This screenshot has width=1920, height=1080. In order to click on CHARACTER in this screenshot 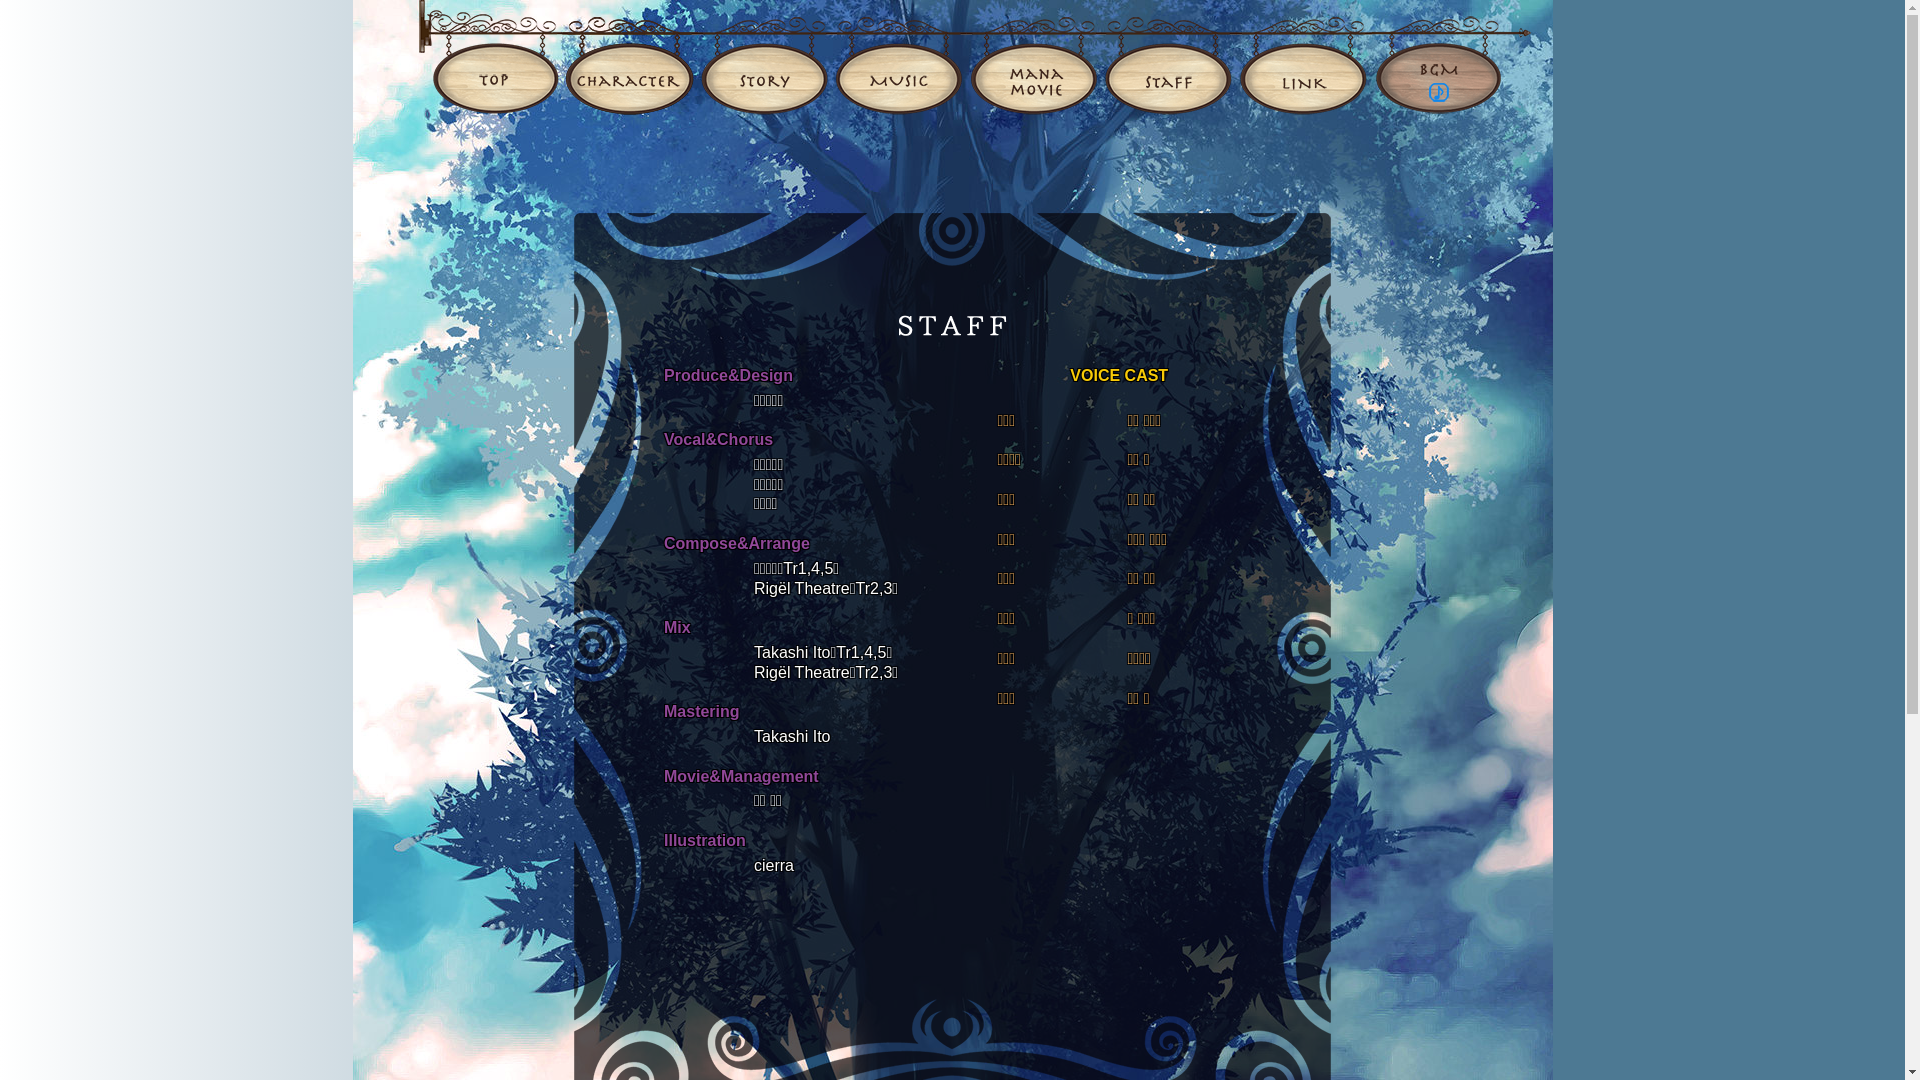, I will do `click(629, 58)`.